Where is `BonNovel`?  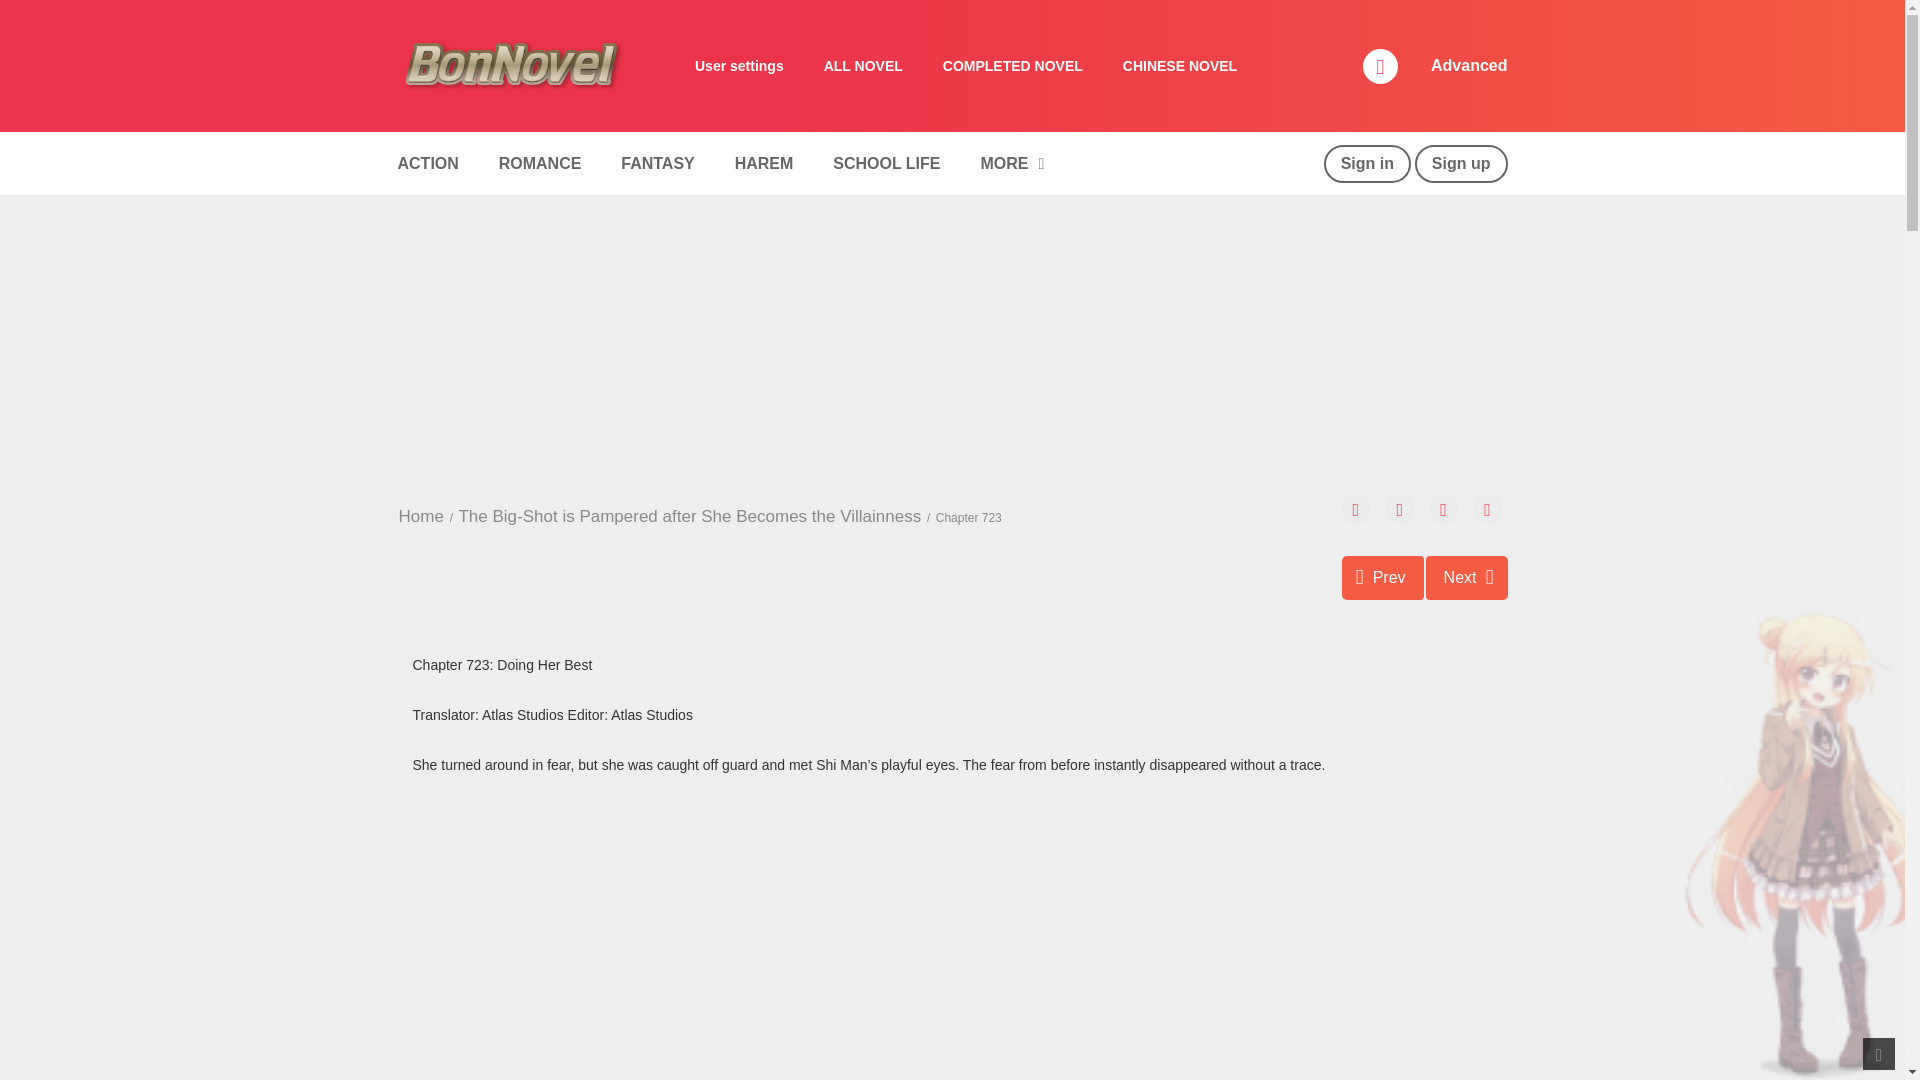
BonNovel is located at coordinates (513, 65).